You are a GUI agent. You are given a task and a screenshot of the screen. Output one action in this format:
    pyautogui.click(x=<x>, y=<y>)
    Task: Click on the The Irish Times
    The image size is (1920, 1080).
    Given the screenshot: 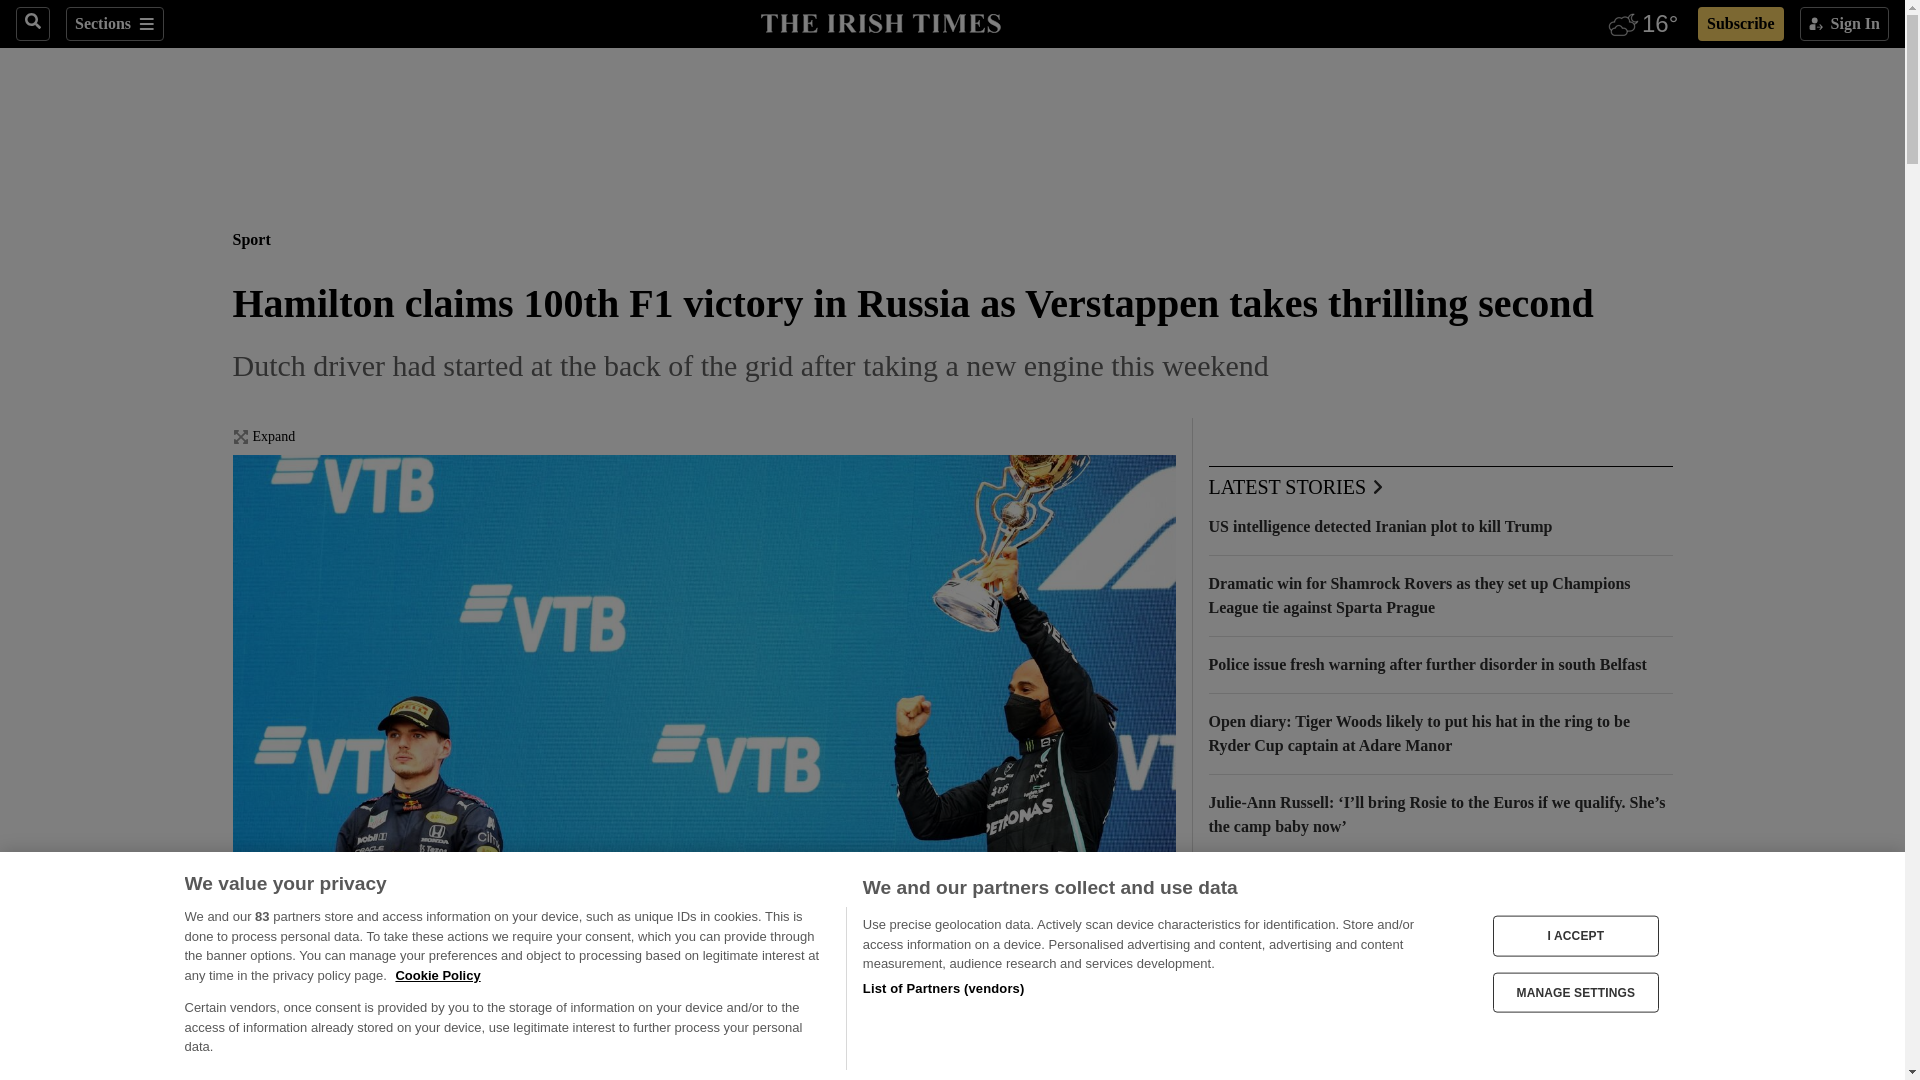 What is the action you would take?
    pyautogui.click(x=880, y=21)
    